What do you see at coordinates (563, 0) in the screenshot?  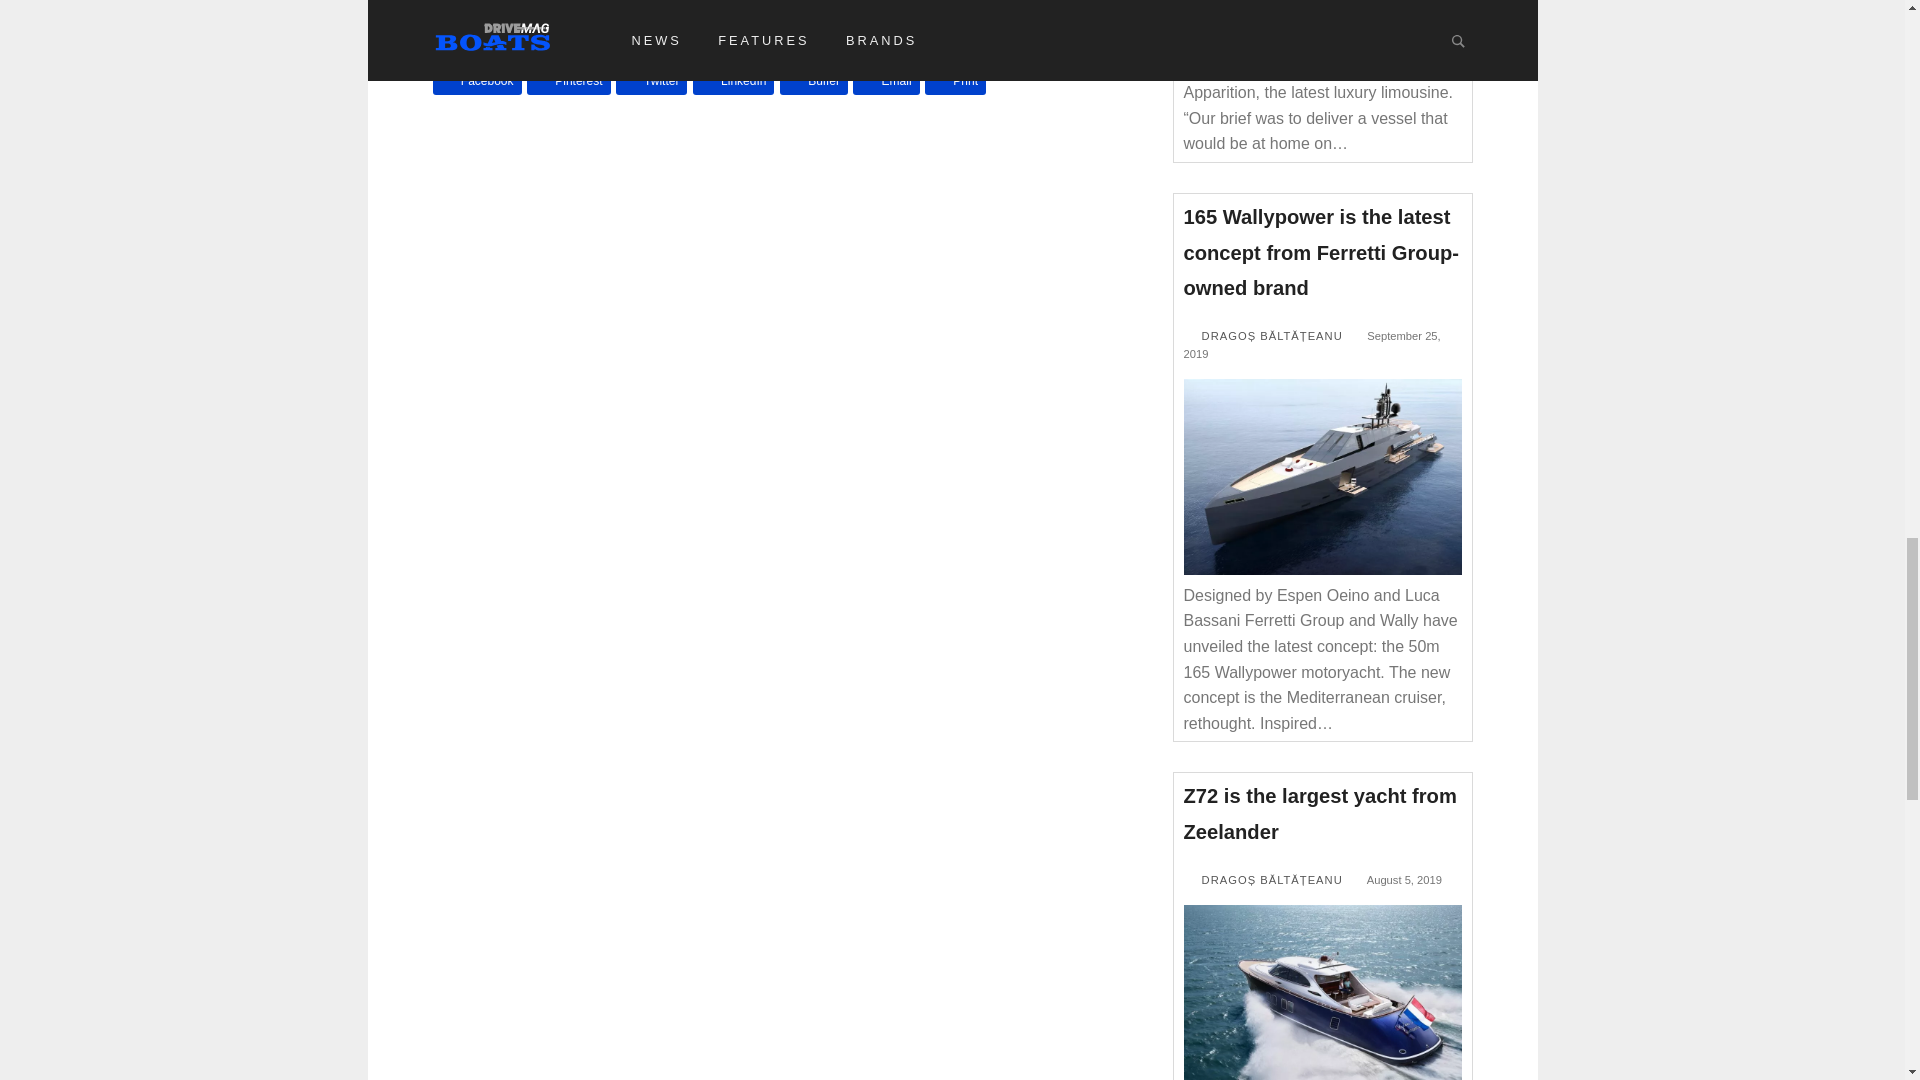 I see `VESSEL` at bounding box center [563, 0].